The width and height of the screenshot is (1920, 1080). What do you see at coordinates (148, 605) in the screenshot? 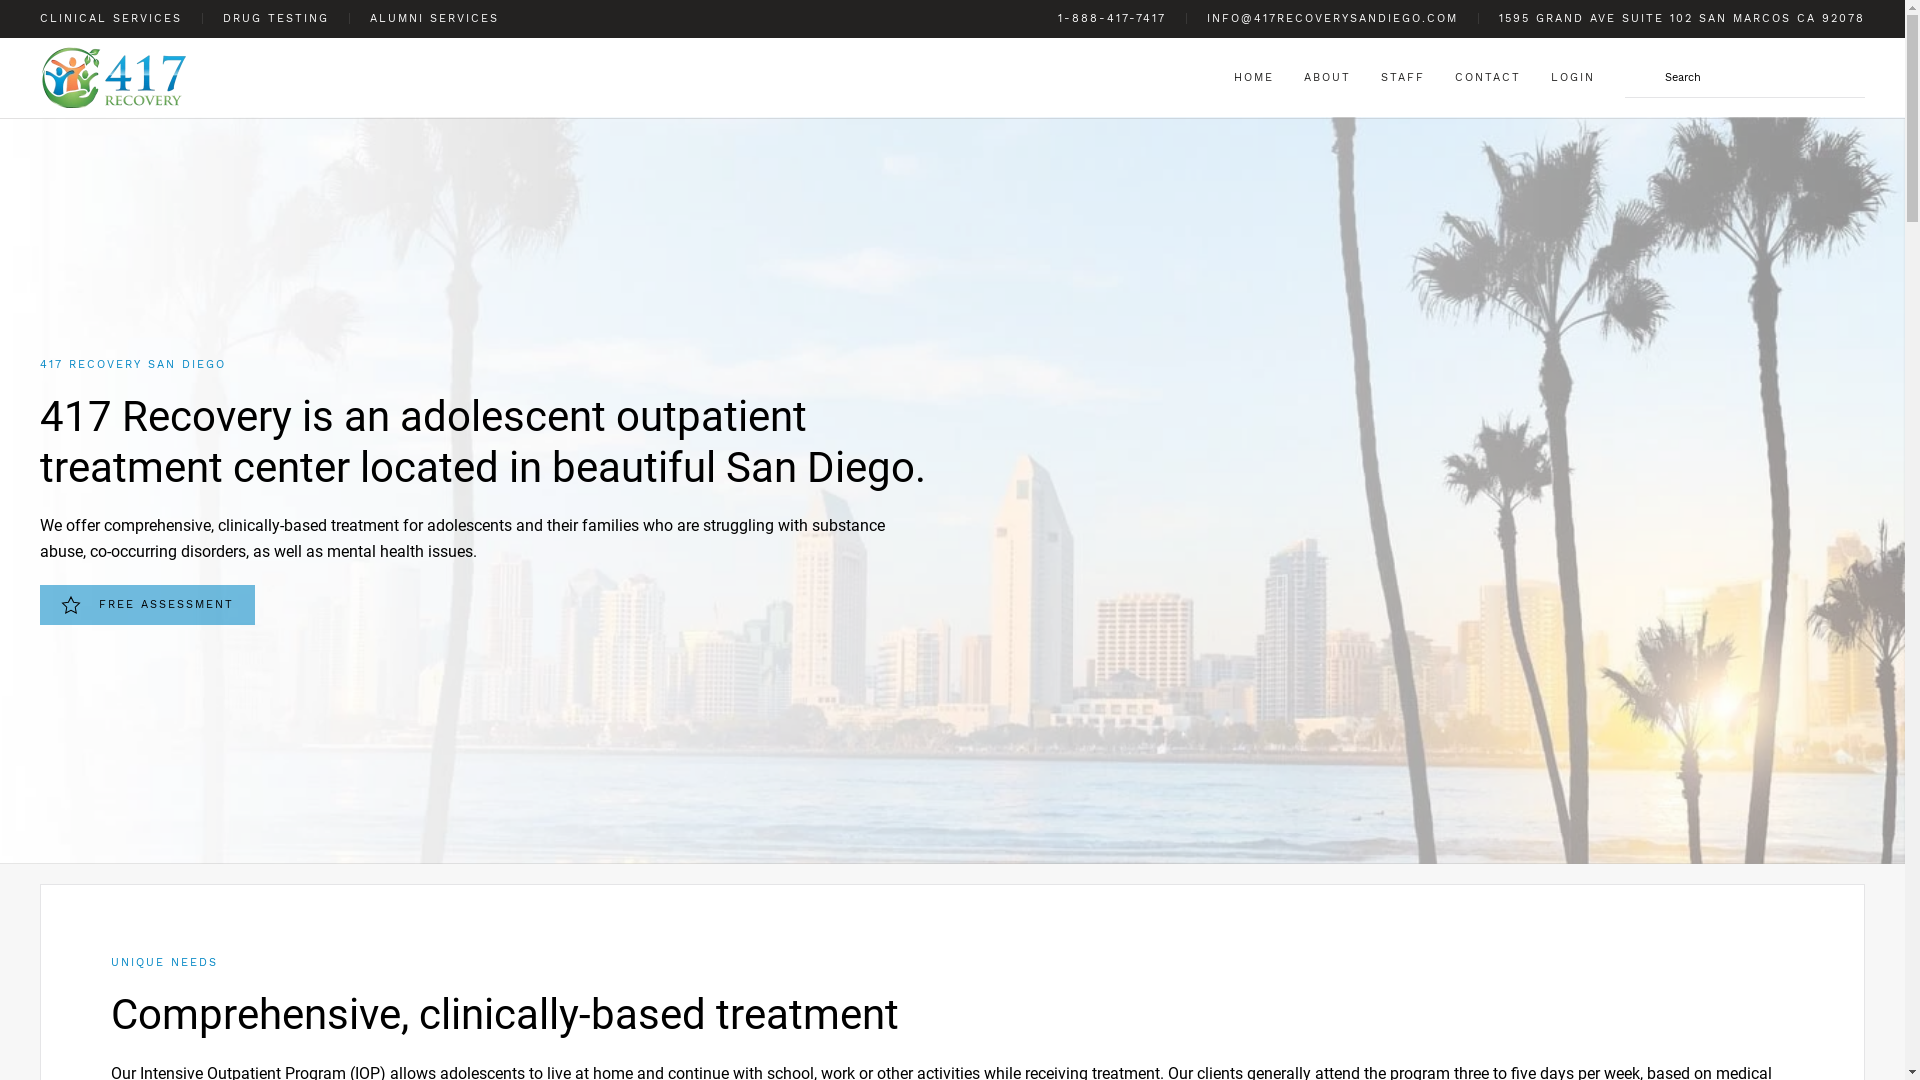
I see `  FREE ASSESSMENT` at bounding box center [148, 605].